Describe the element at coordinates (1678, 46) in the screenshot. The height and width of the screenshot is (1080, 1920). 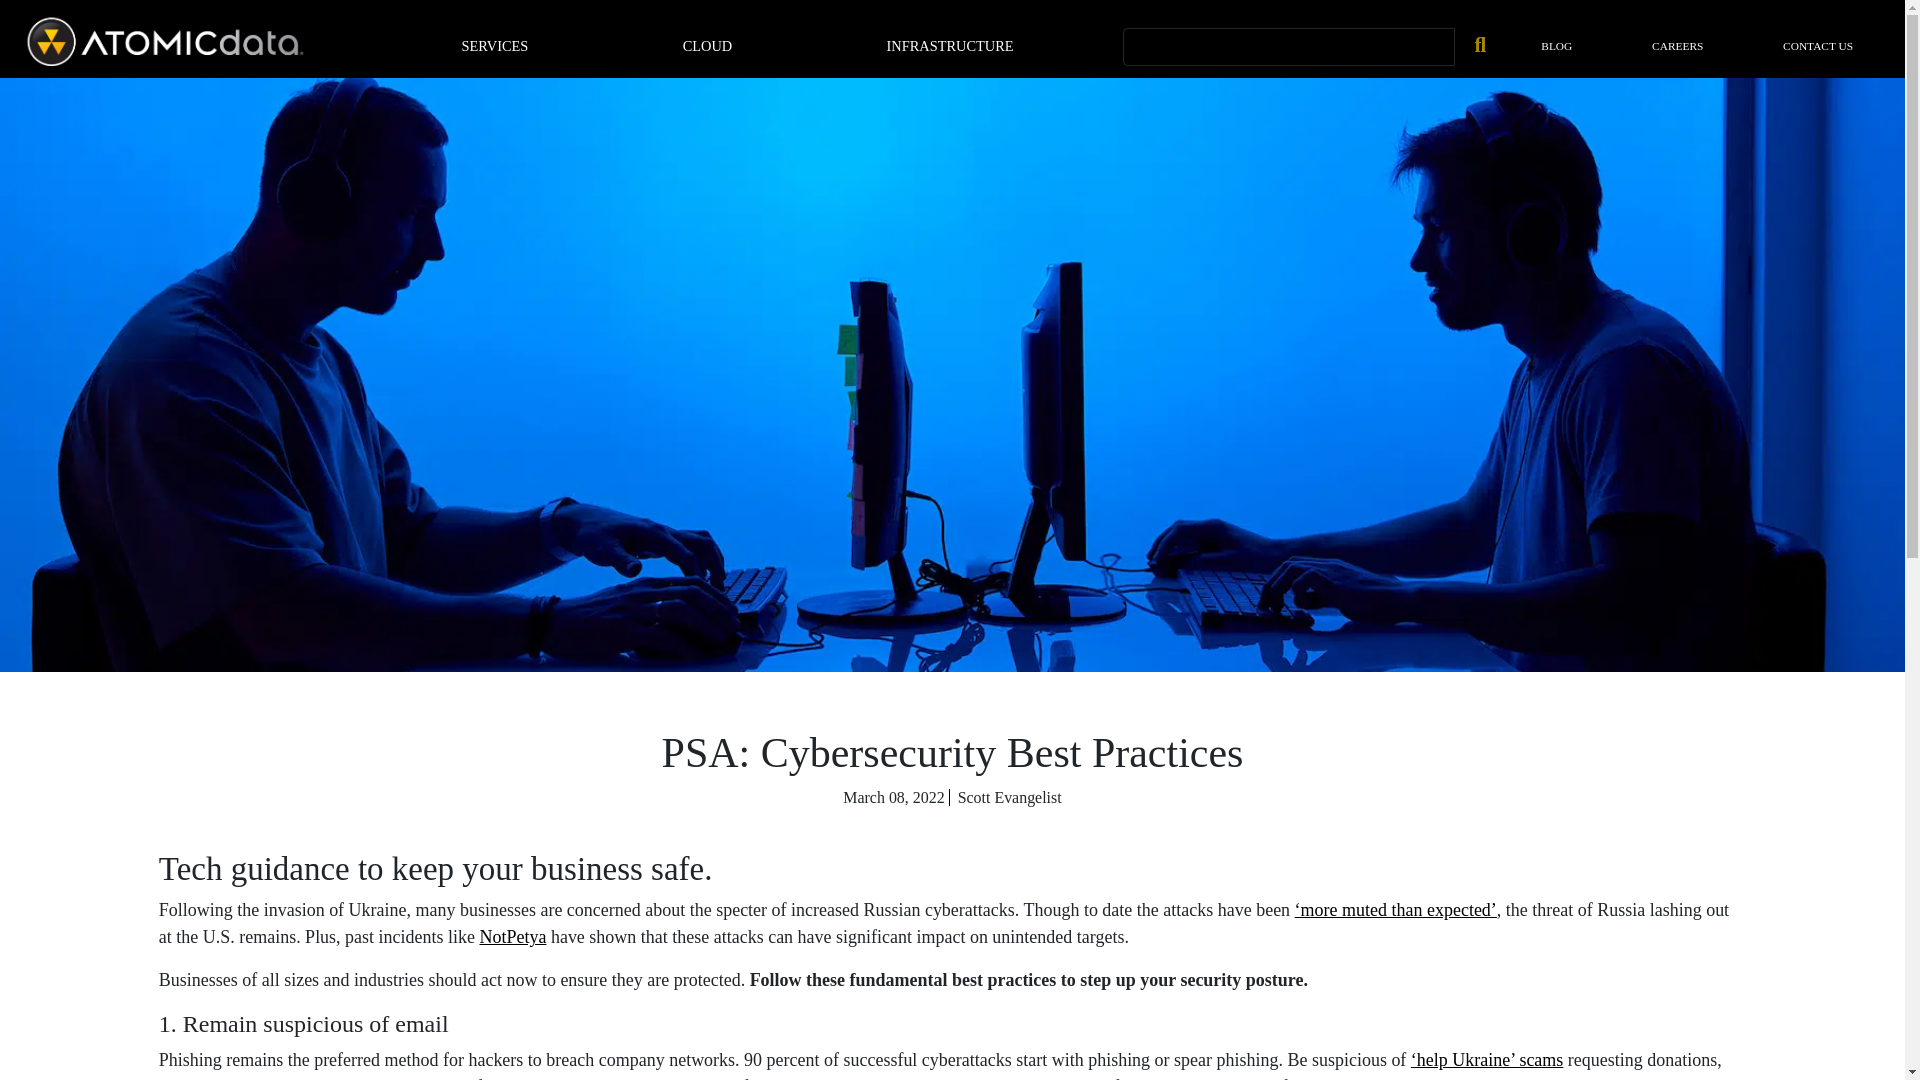
I see `CAREERS` at that location.